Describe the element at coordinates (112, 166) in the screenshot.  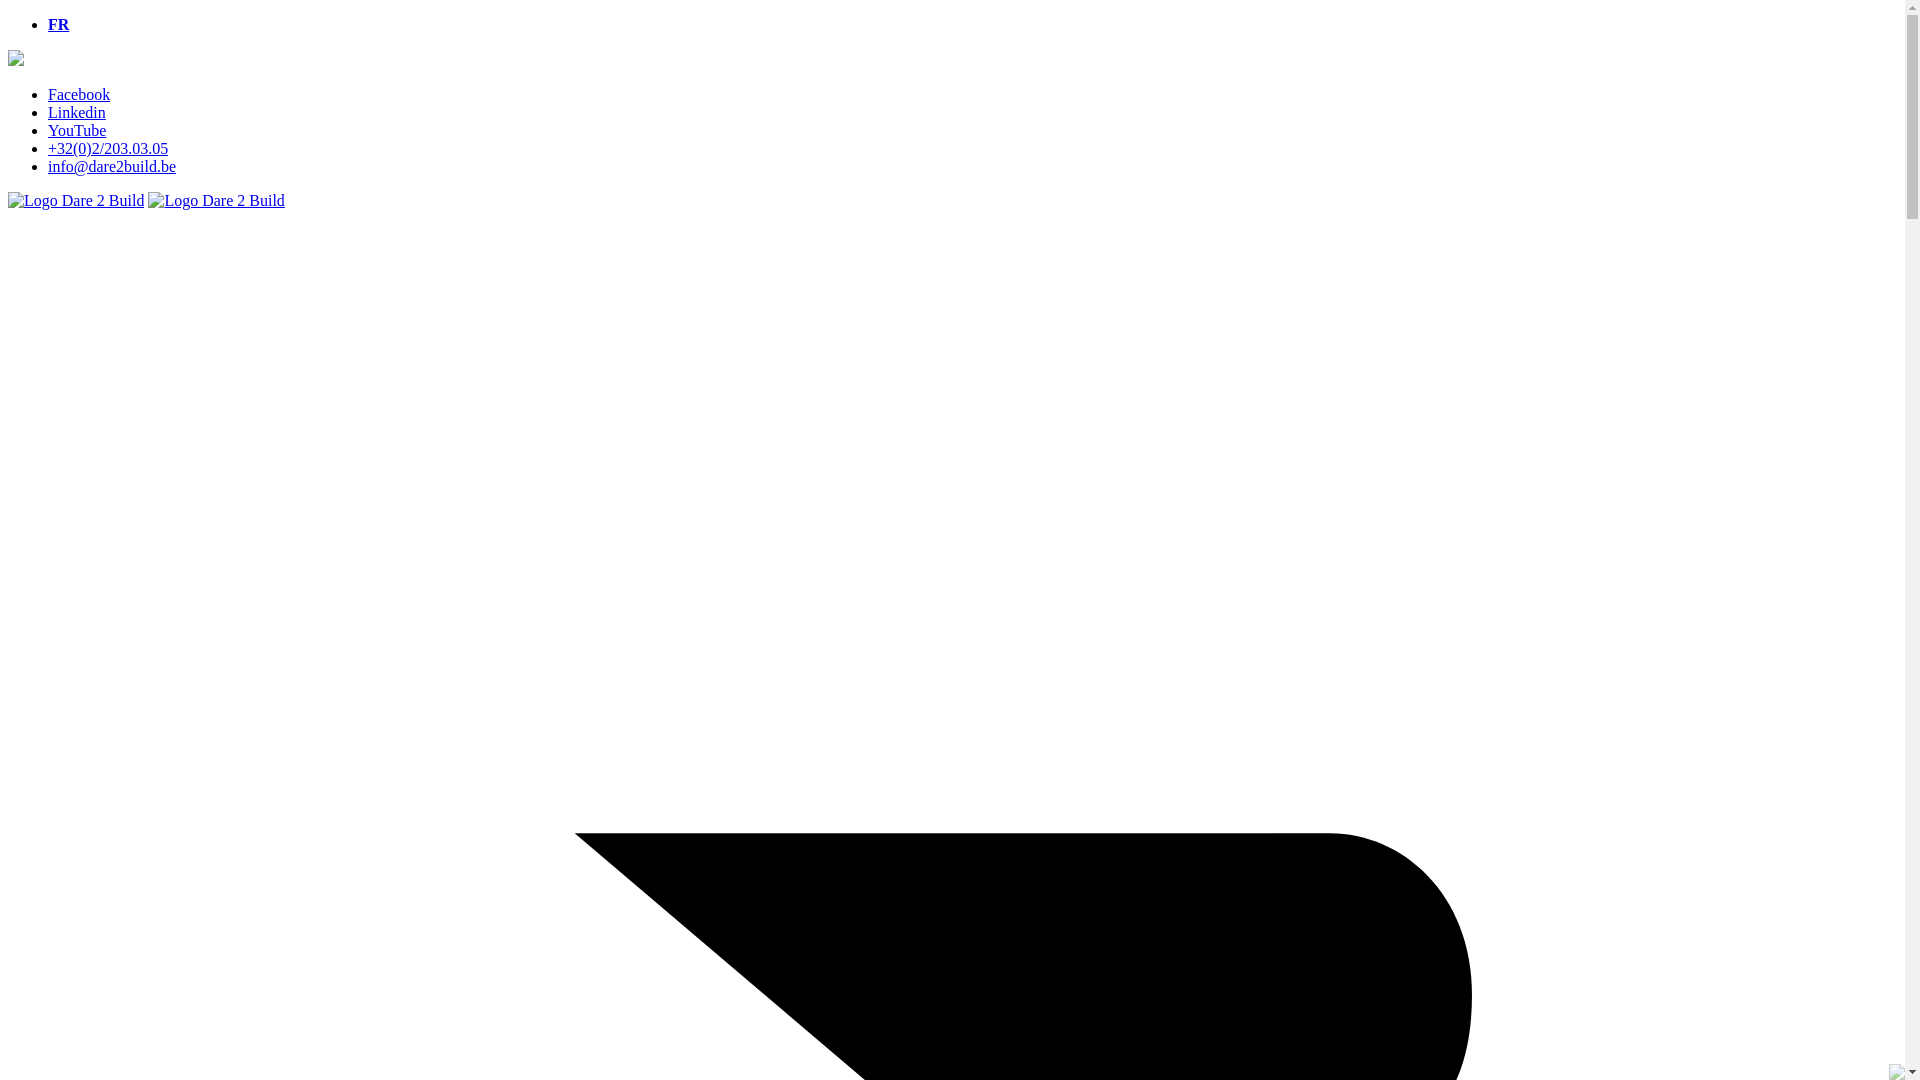
I see `info@dare2build.be` at that location.